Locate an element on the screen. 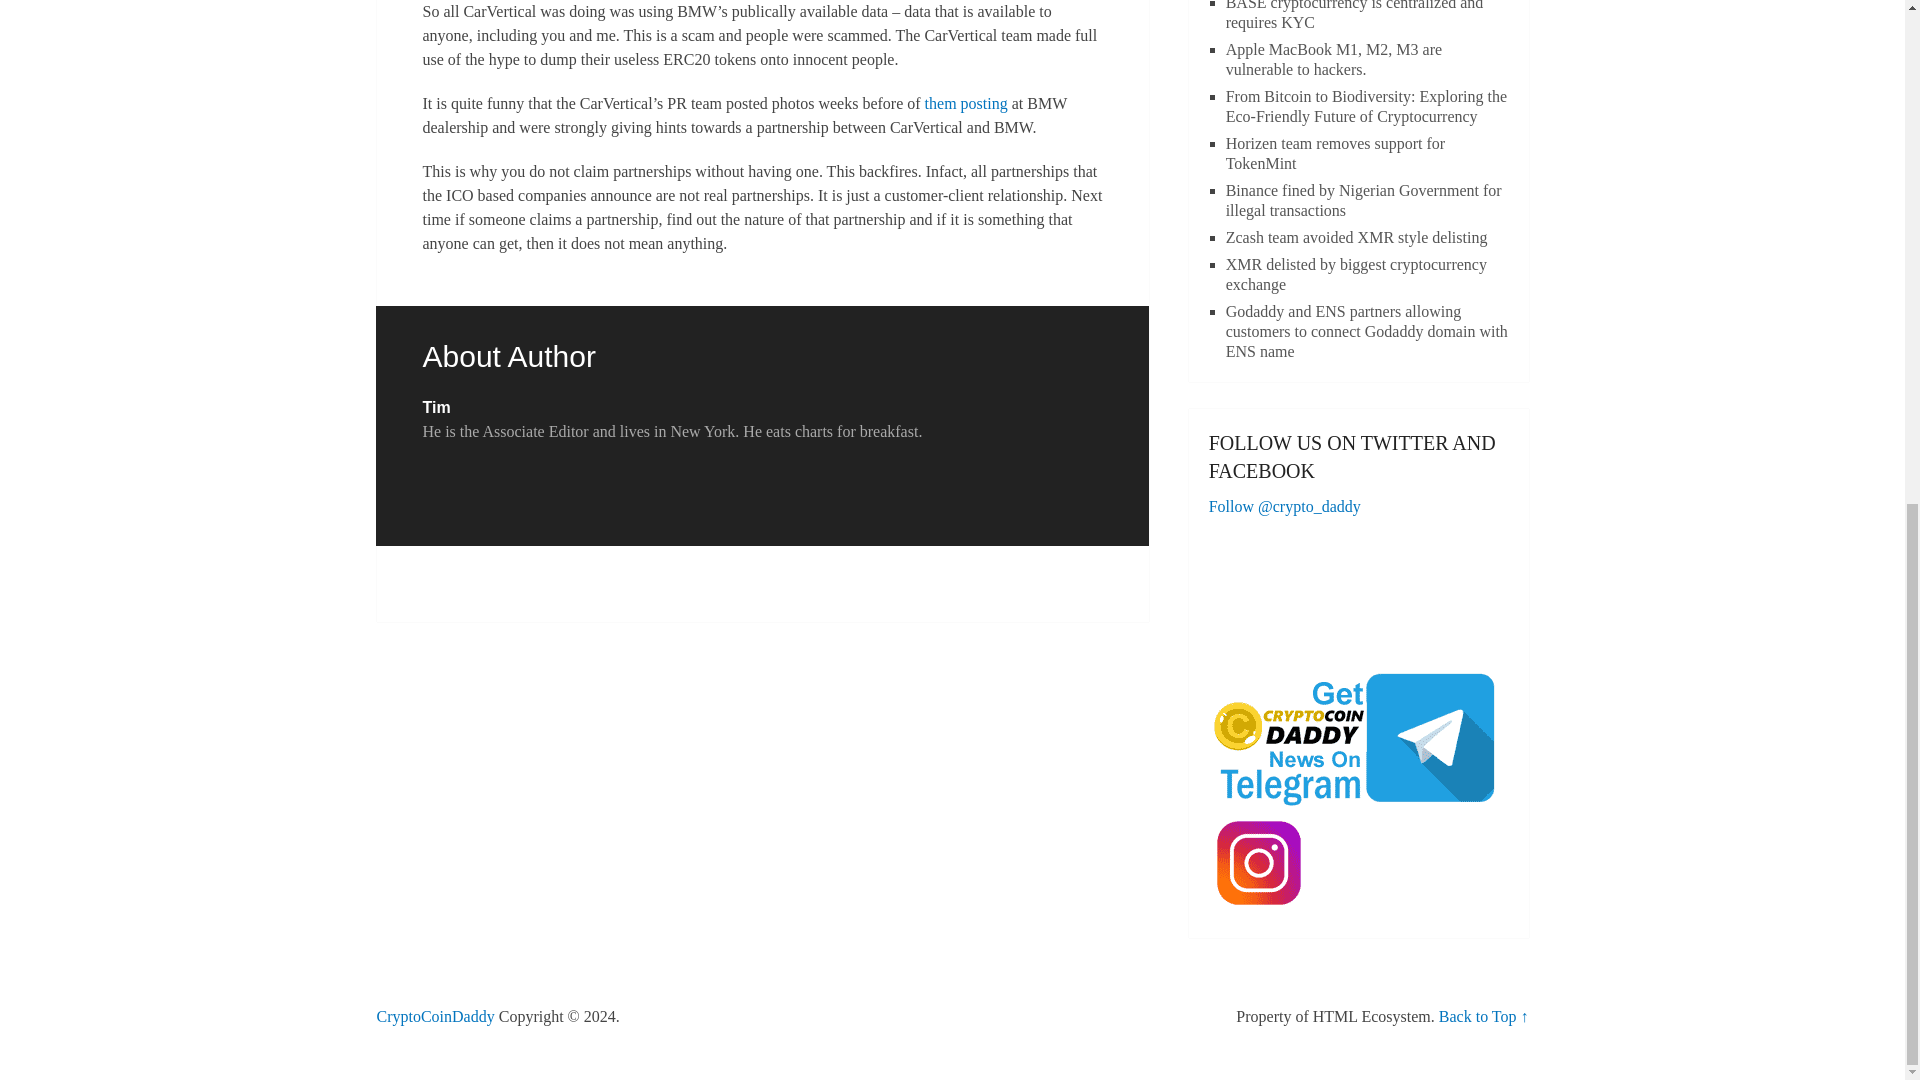  them posting is located at coordinates (966, 104).